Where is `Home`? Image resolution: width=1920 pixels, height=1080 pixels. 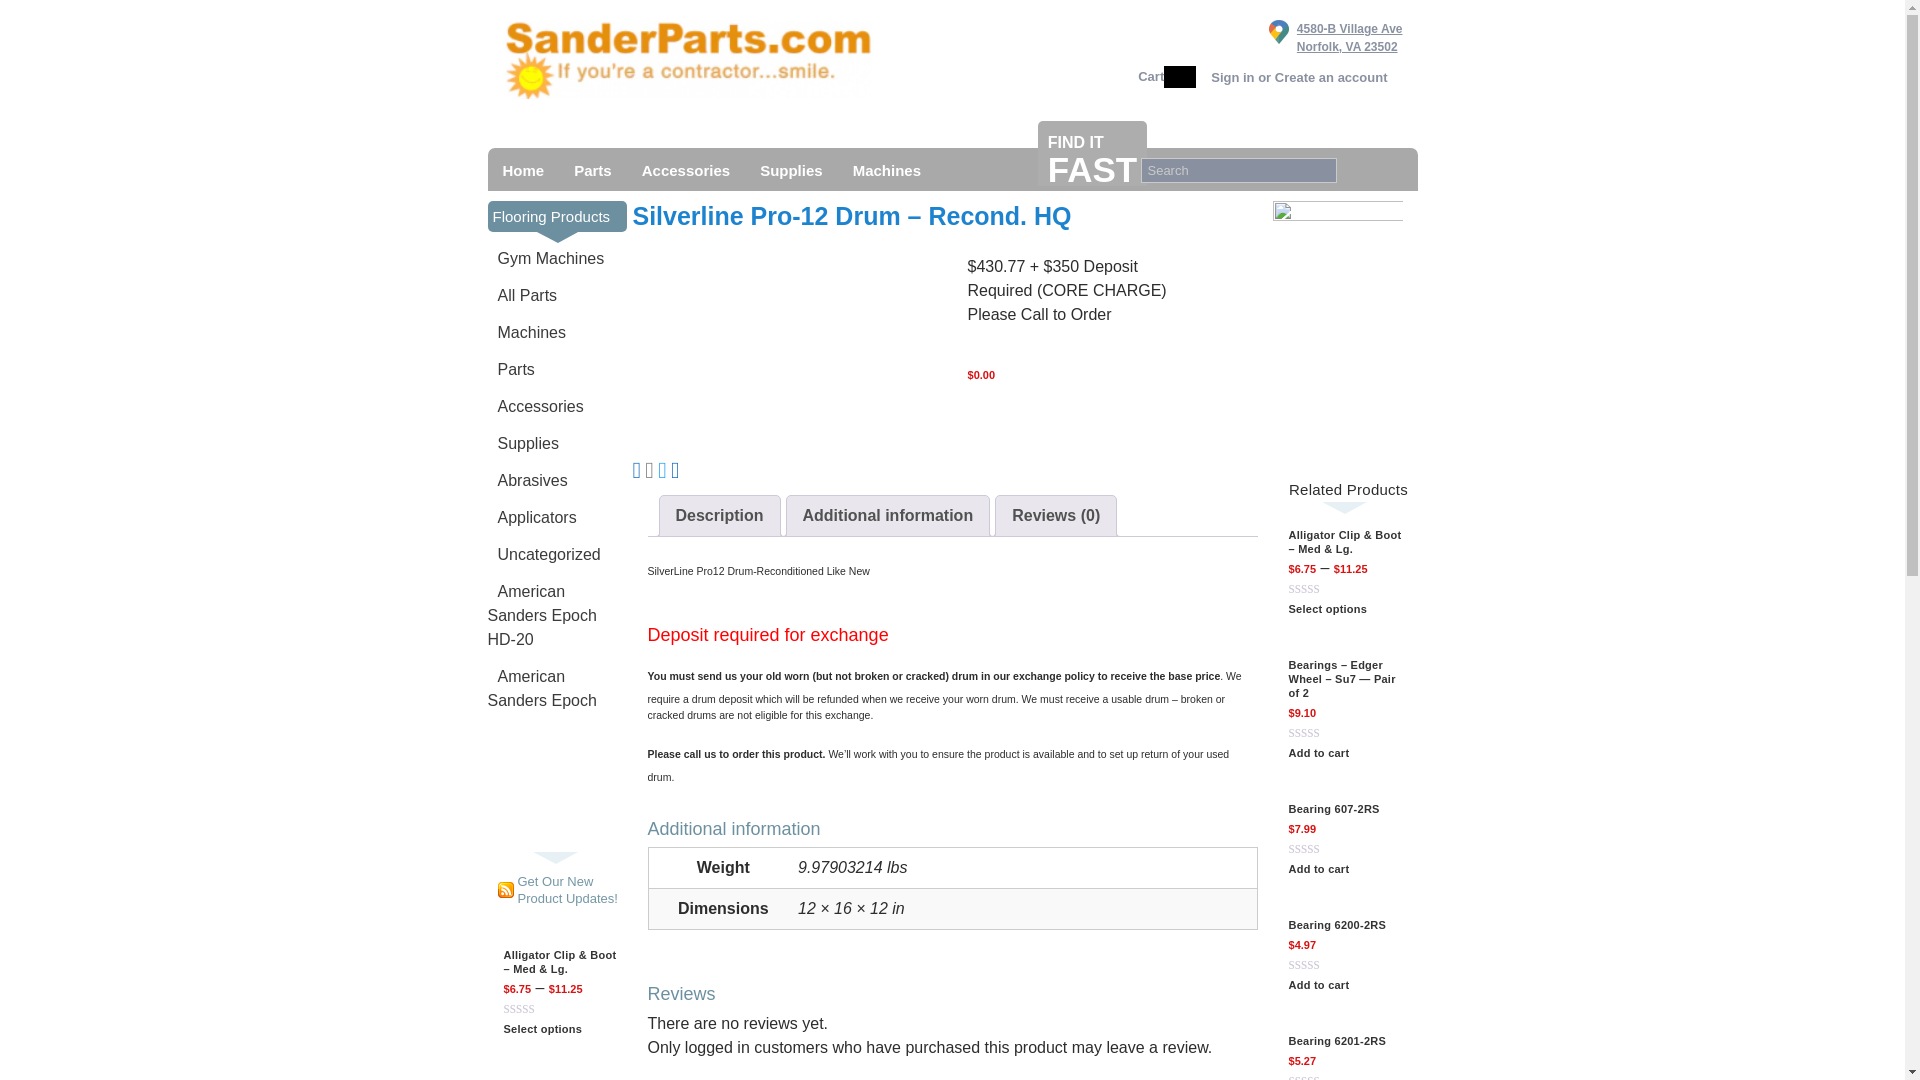 Home is located at coordinates (524, 169).